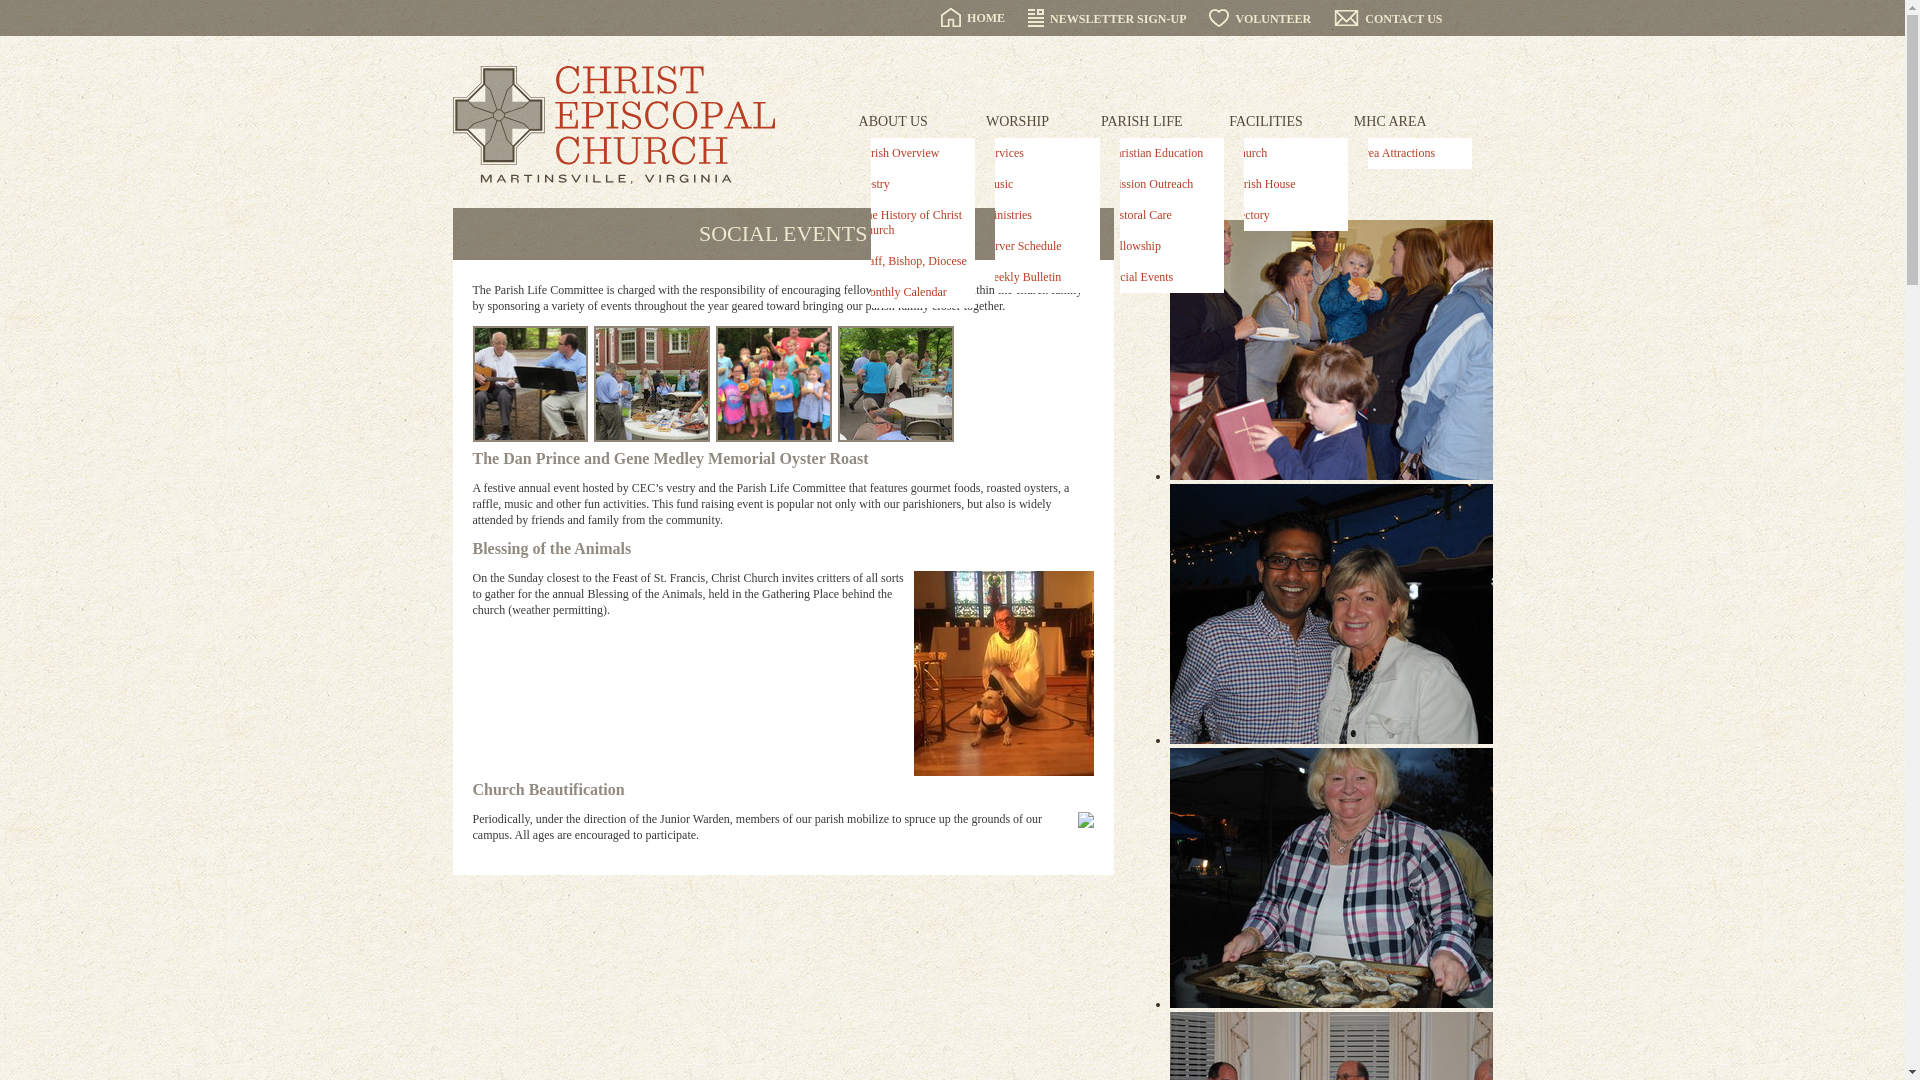 The image size is (1920, 1080). What do you see at coordinates (912, 222) in the screenshot?
I see `The History of Christ Church` at bounding box center [912, 222].